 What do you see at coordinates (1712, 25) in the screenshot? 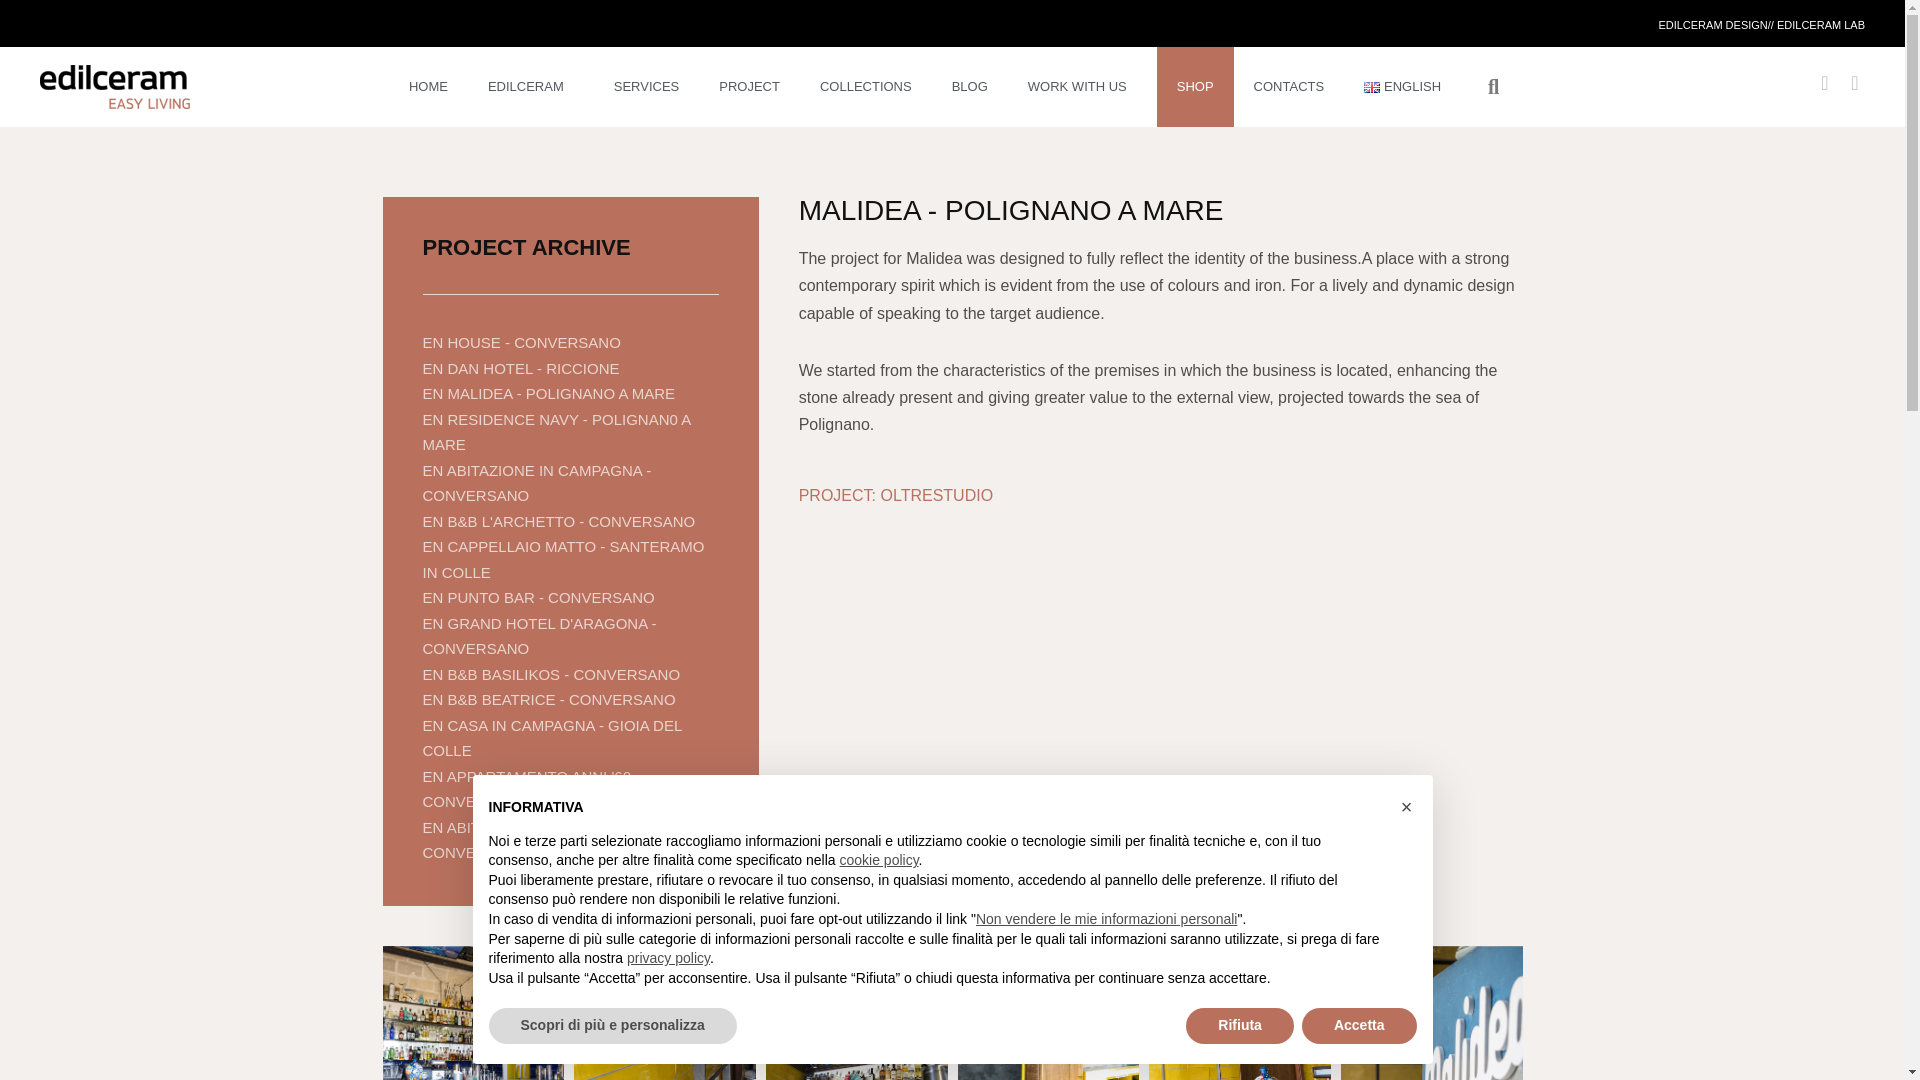
I see `EDILCERAM DESIGN` at bounding box center [1712, 25].